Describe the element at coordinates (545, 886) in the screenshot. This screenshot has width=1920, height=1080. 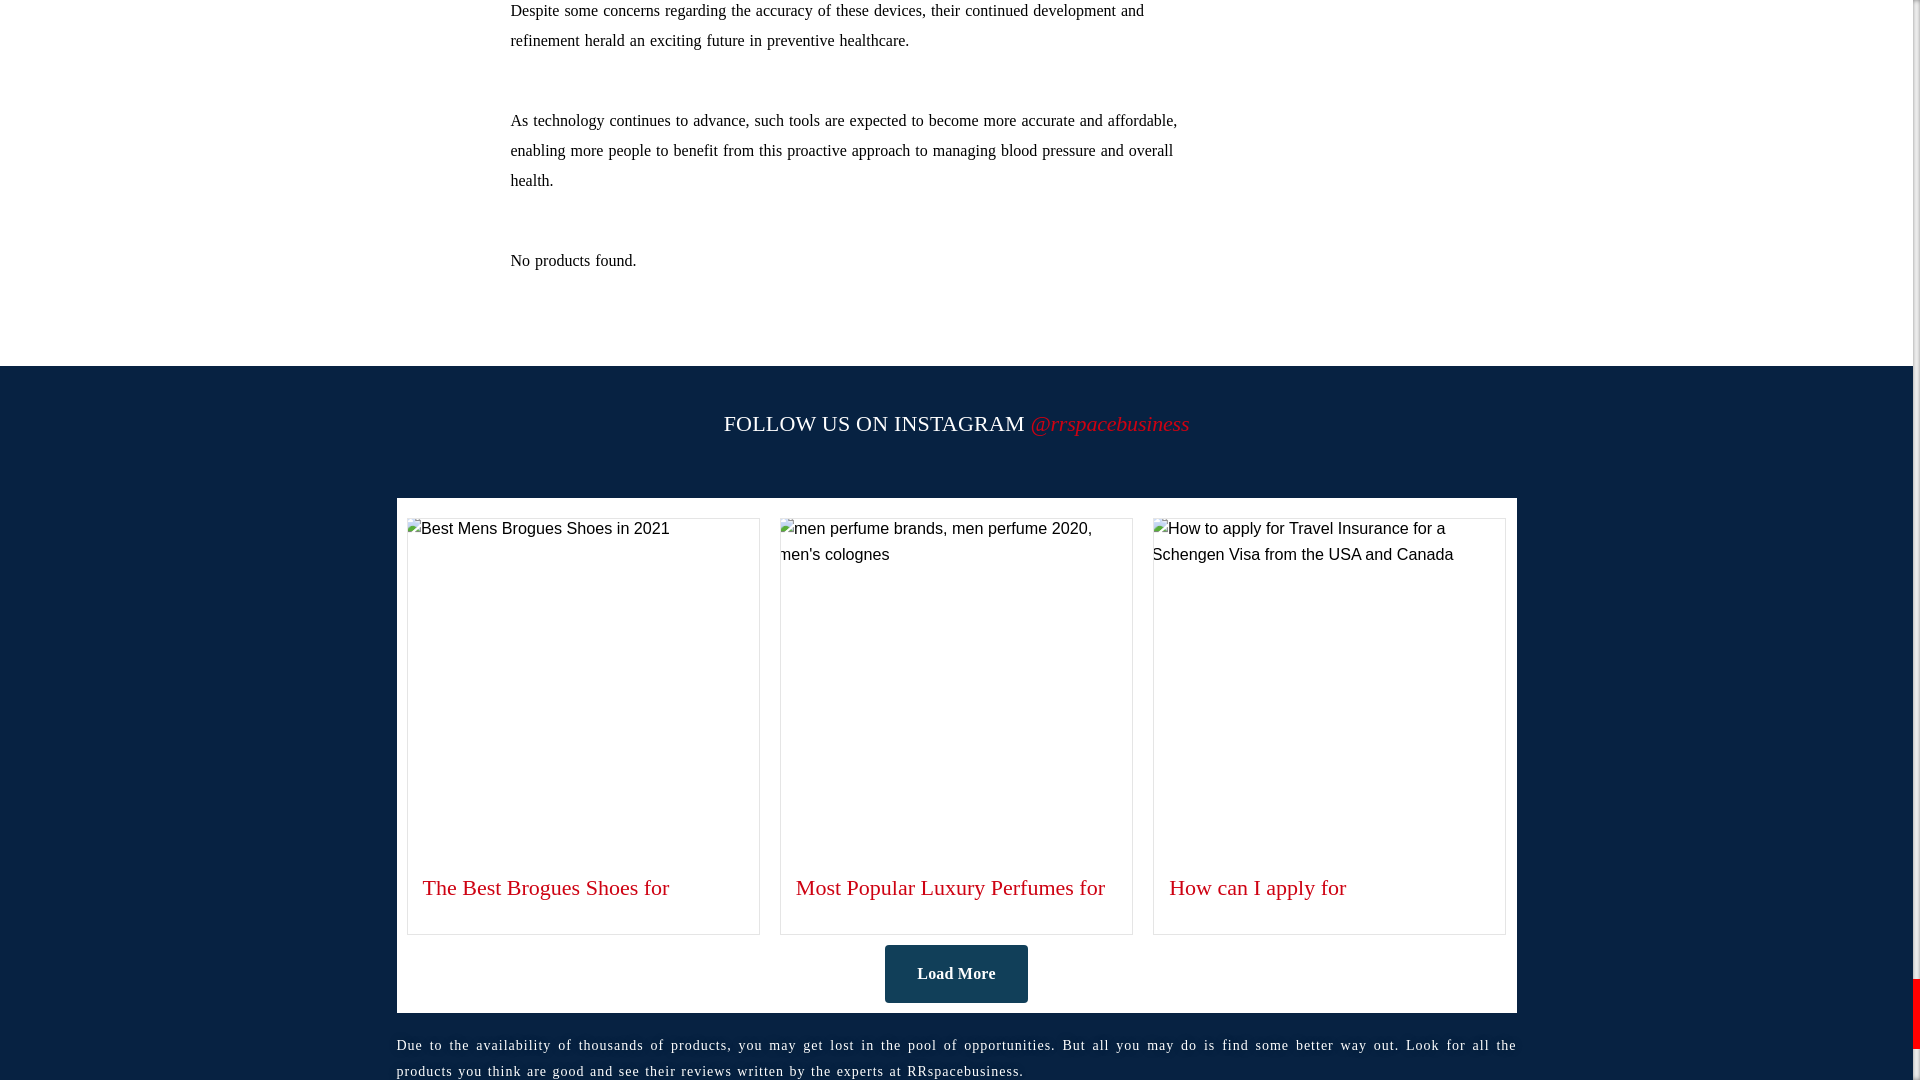
I see `The Best Brogues Shoes for Men` at that location.